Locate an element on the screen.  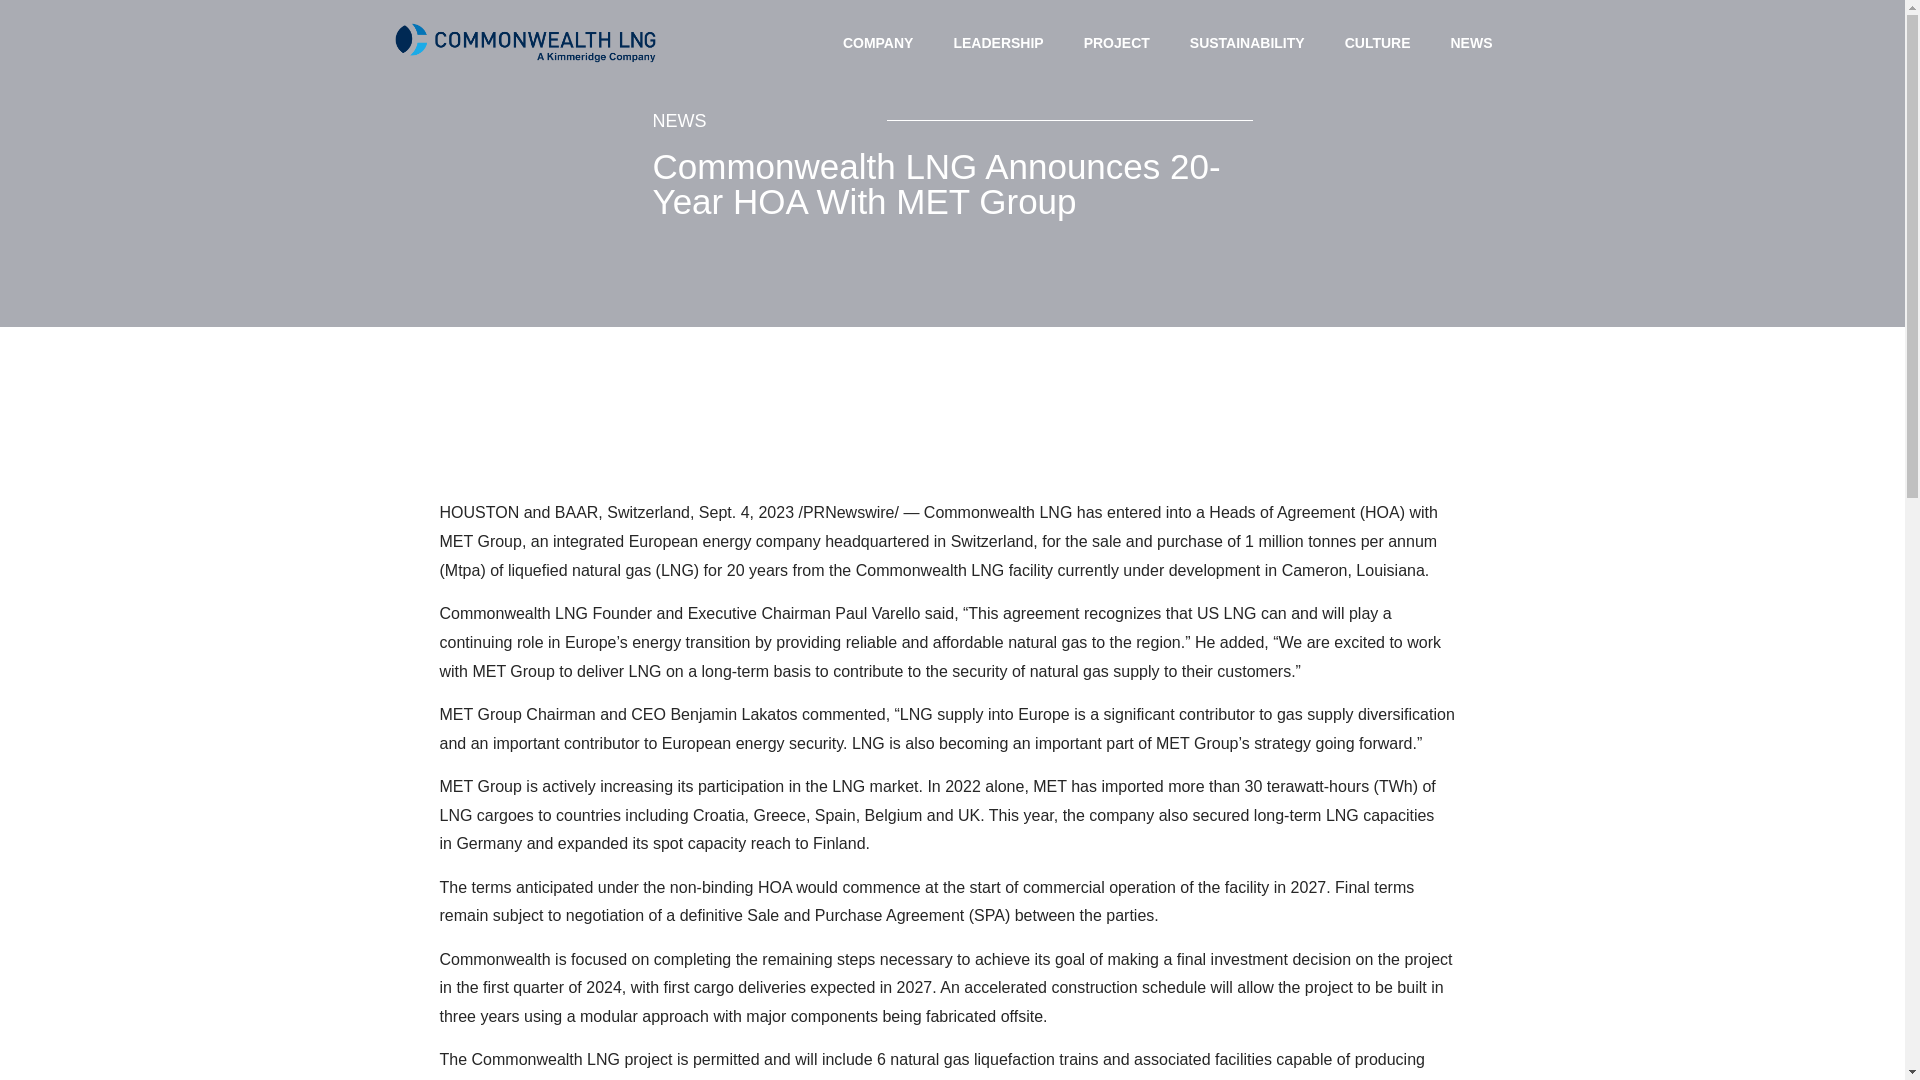
CULTURE is located at coordinates (1377, 42).